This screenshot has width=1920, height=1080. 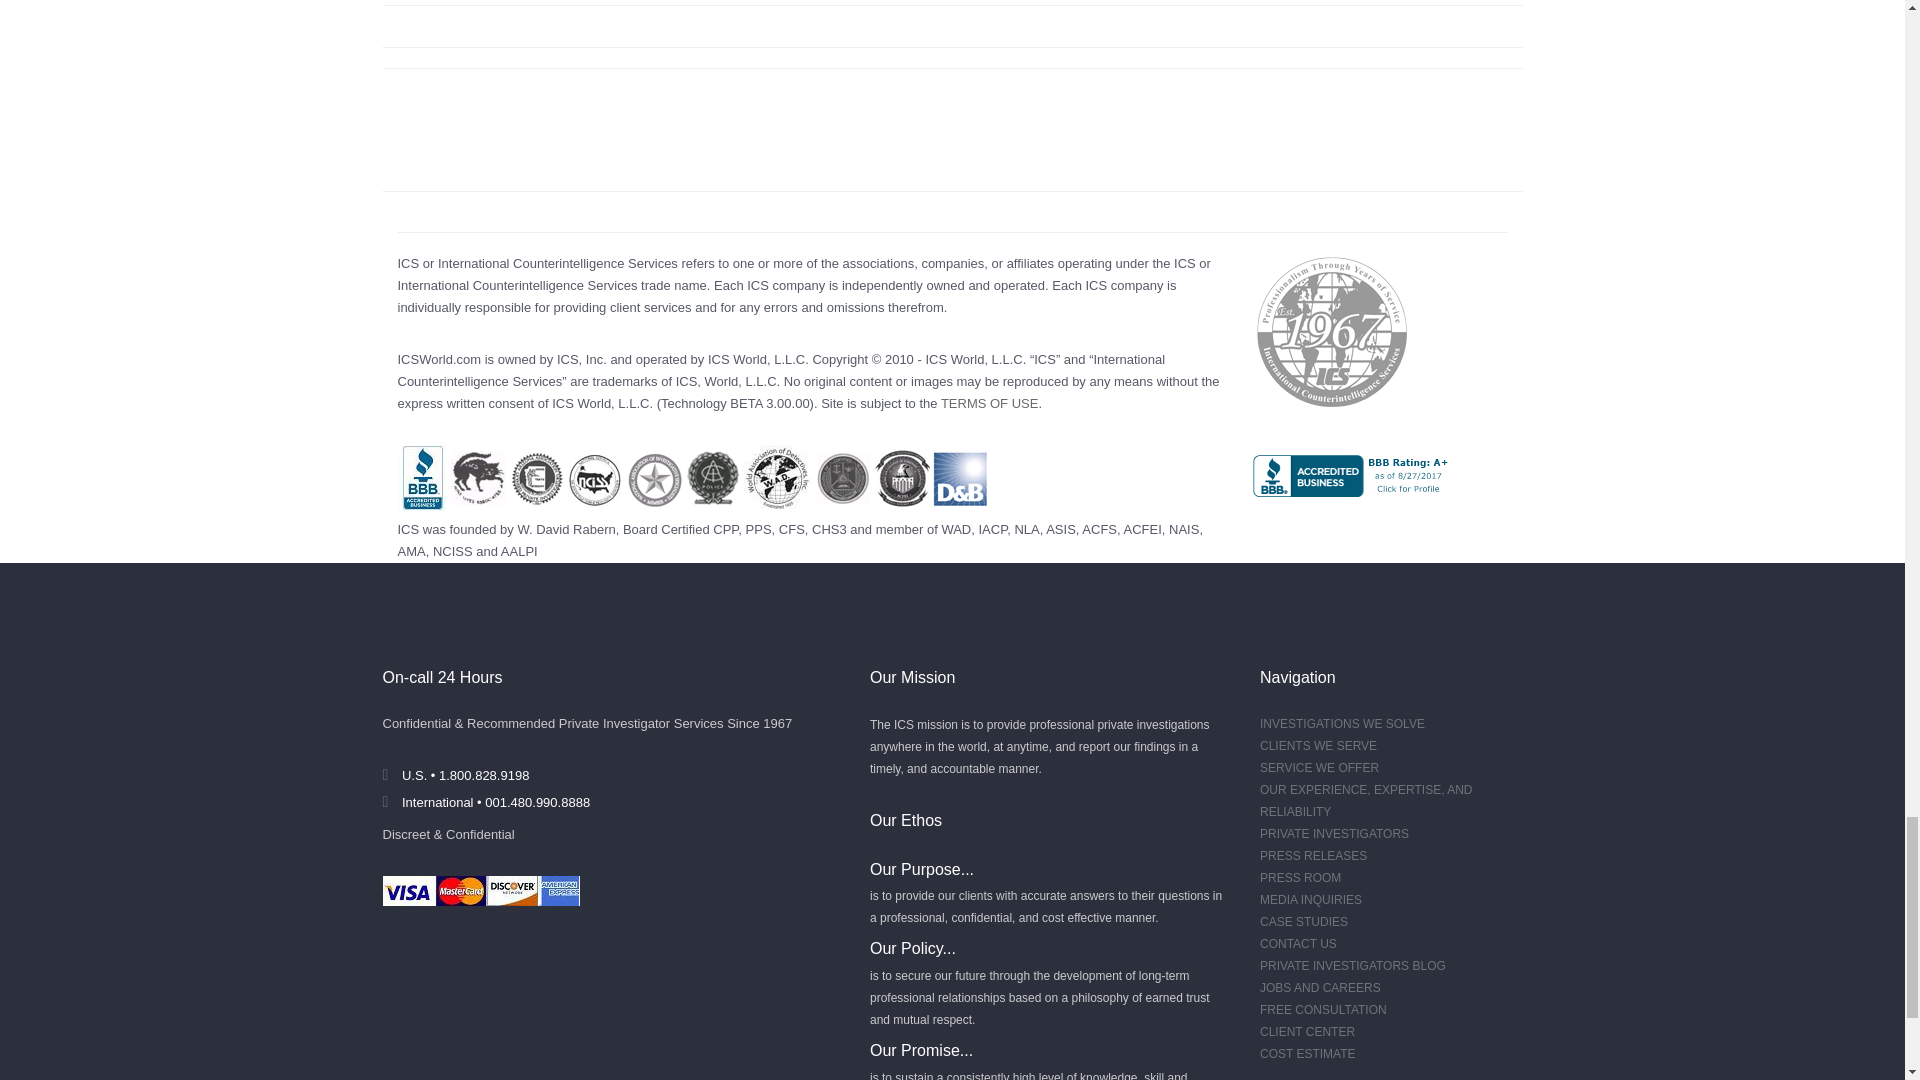 What do you see at coordinates (519, 552) in the screenshot?
I see `Arizona Association of Licensed Private Investigators` at bounding box center [519, 552].